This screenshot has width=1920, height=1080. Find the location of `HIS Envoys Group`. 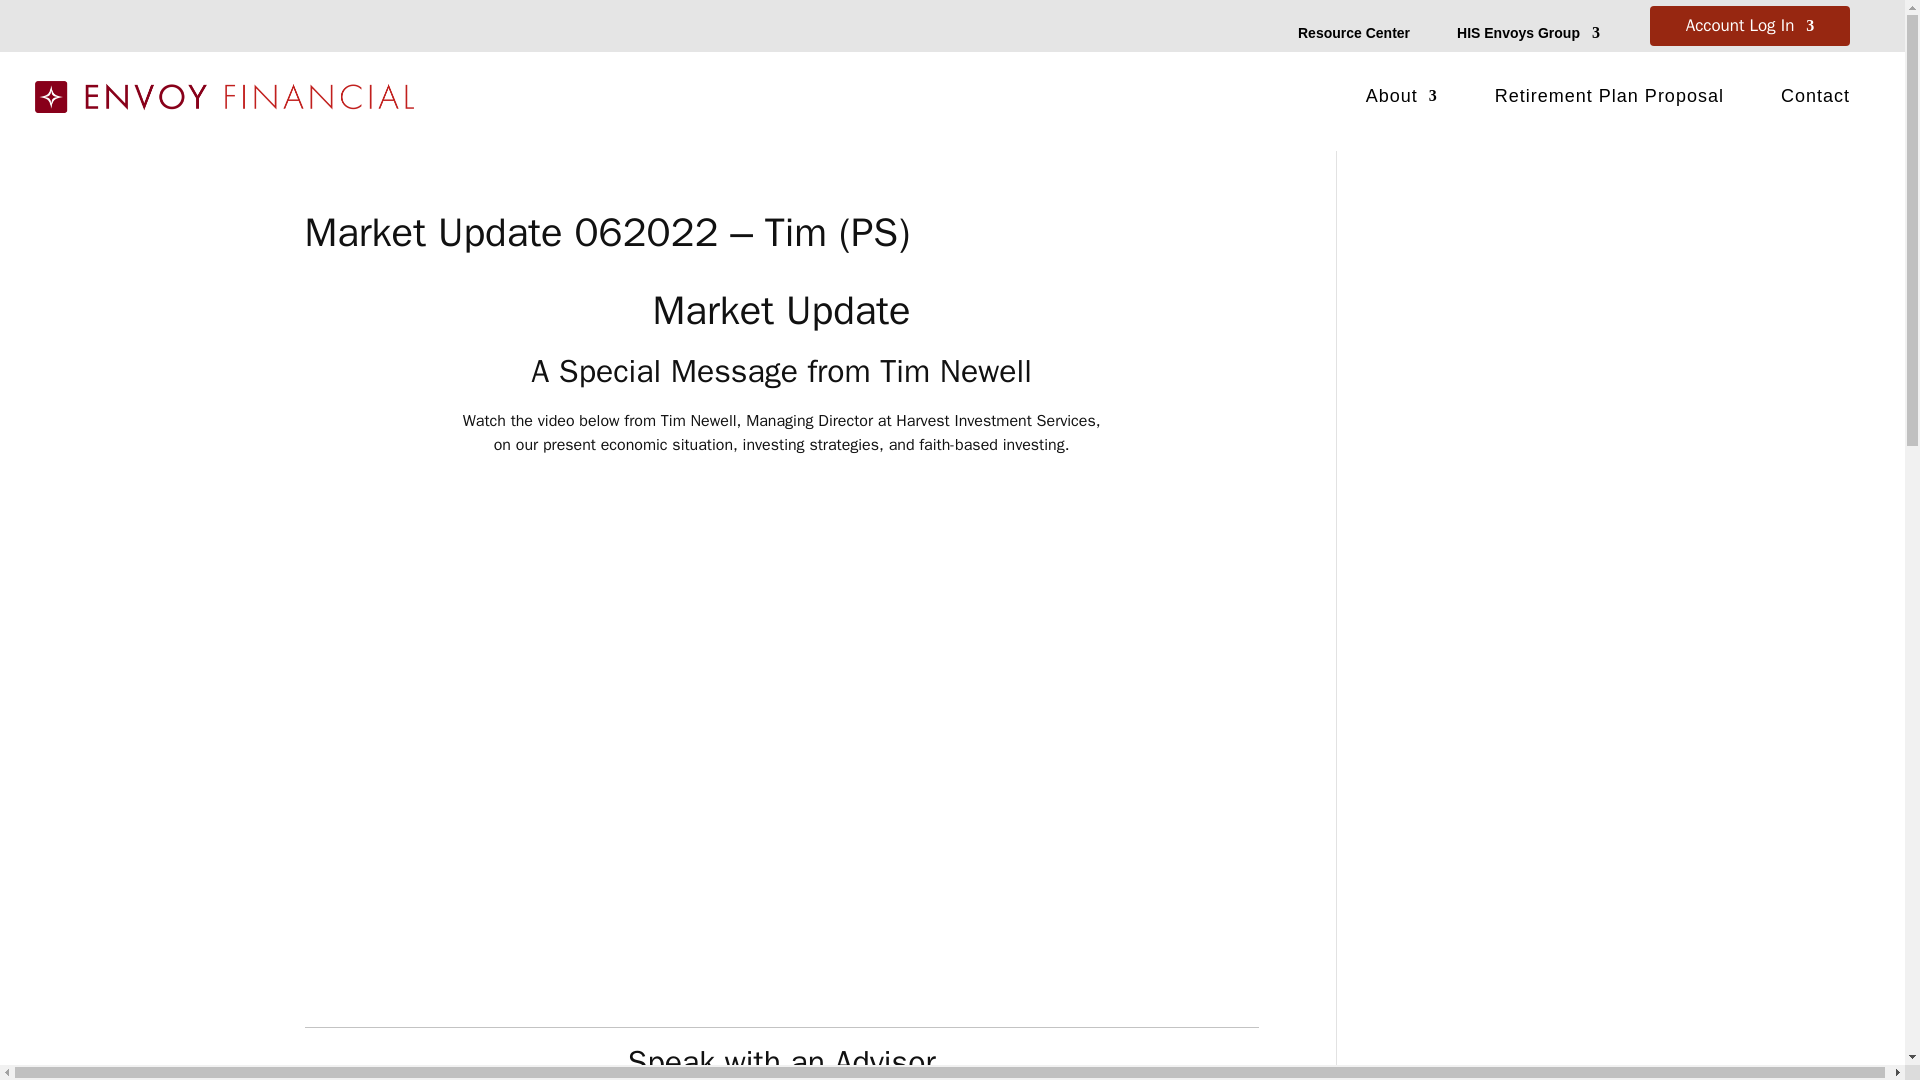

HIS Envoys Group is located at coordinates (1528, 36).